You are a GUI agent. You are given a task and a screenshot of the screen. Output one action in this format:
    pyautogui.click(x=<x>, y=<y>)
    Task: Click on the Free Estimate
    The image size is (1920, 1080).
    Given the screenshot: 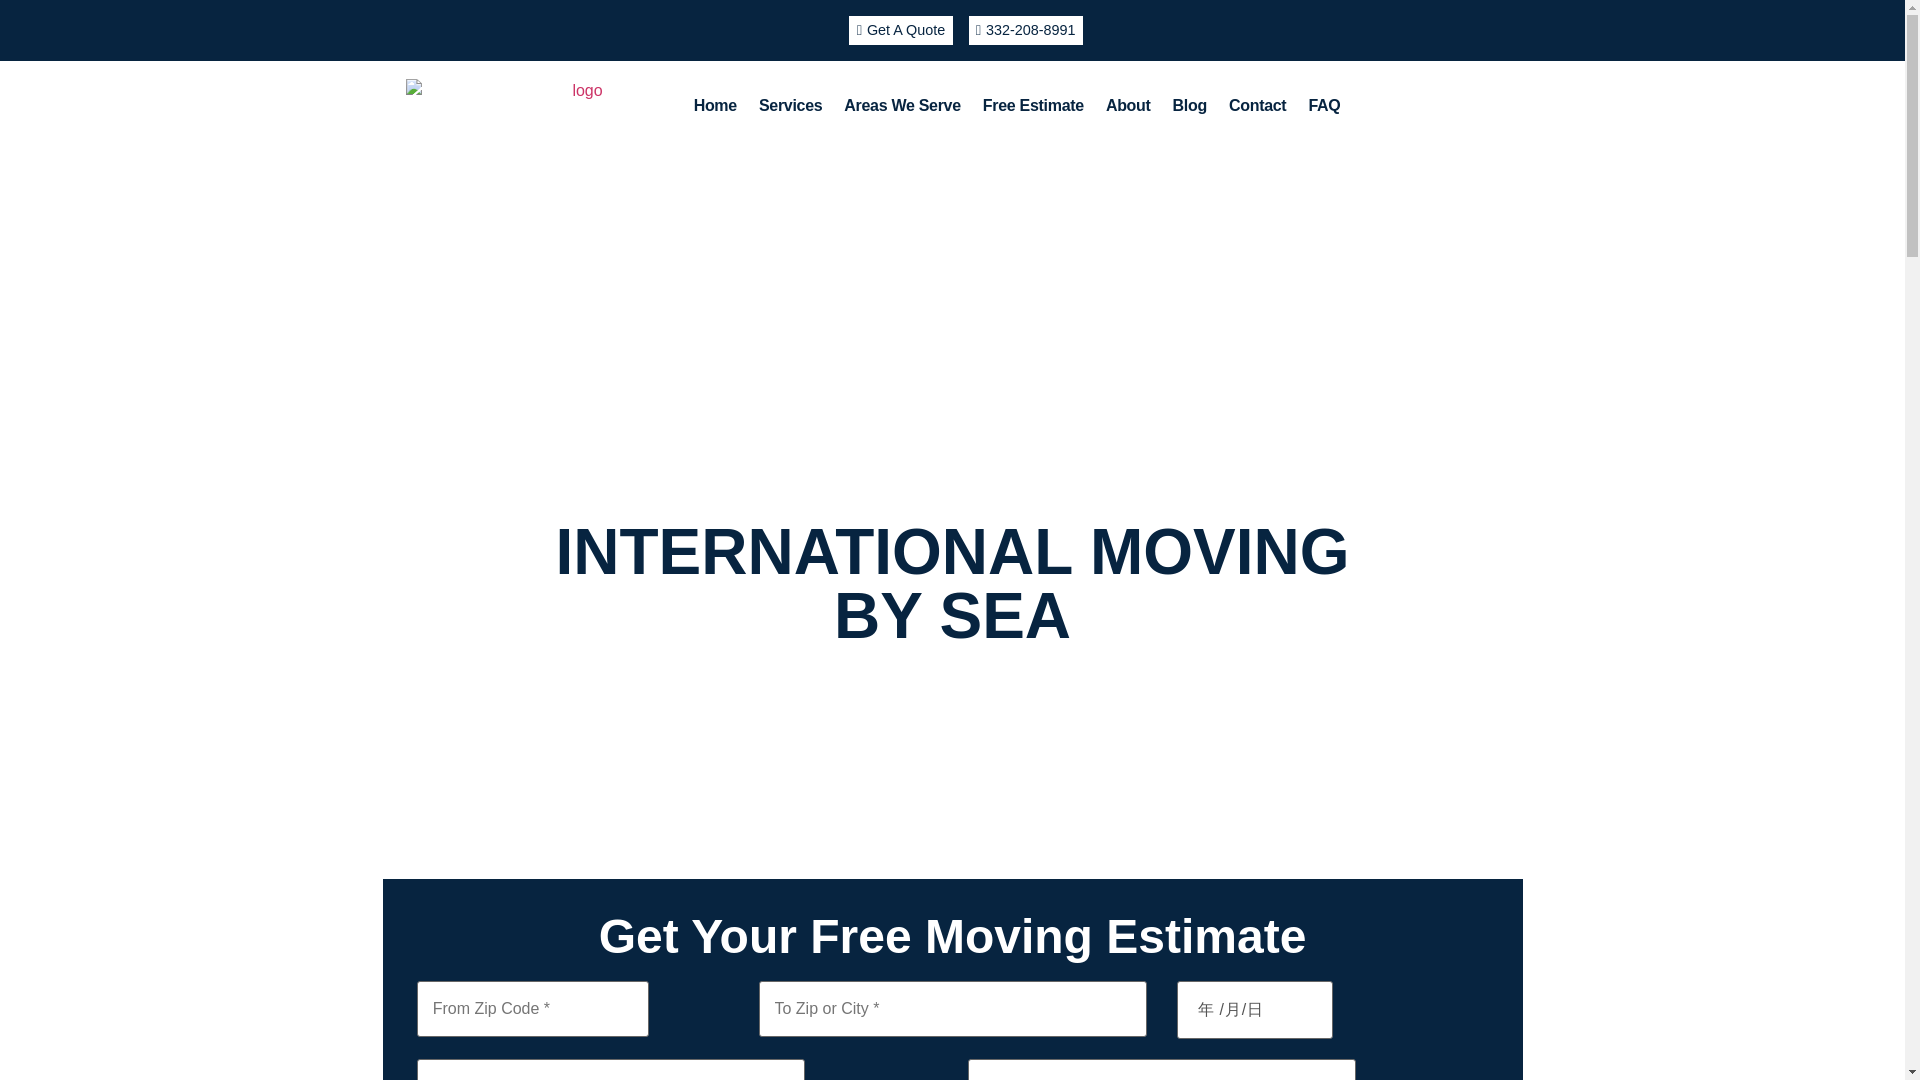 What is the action you would take?
    pyautogui.click(x=1032, y=105)
    